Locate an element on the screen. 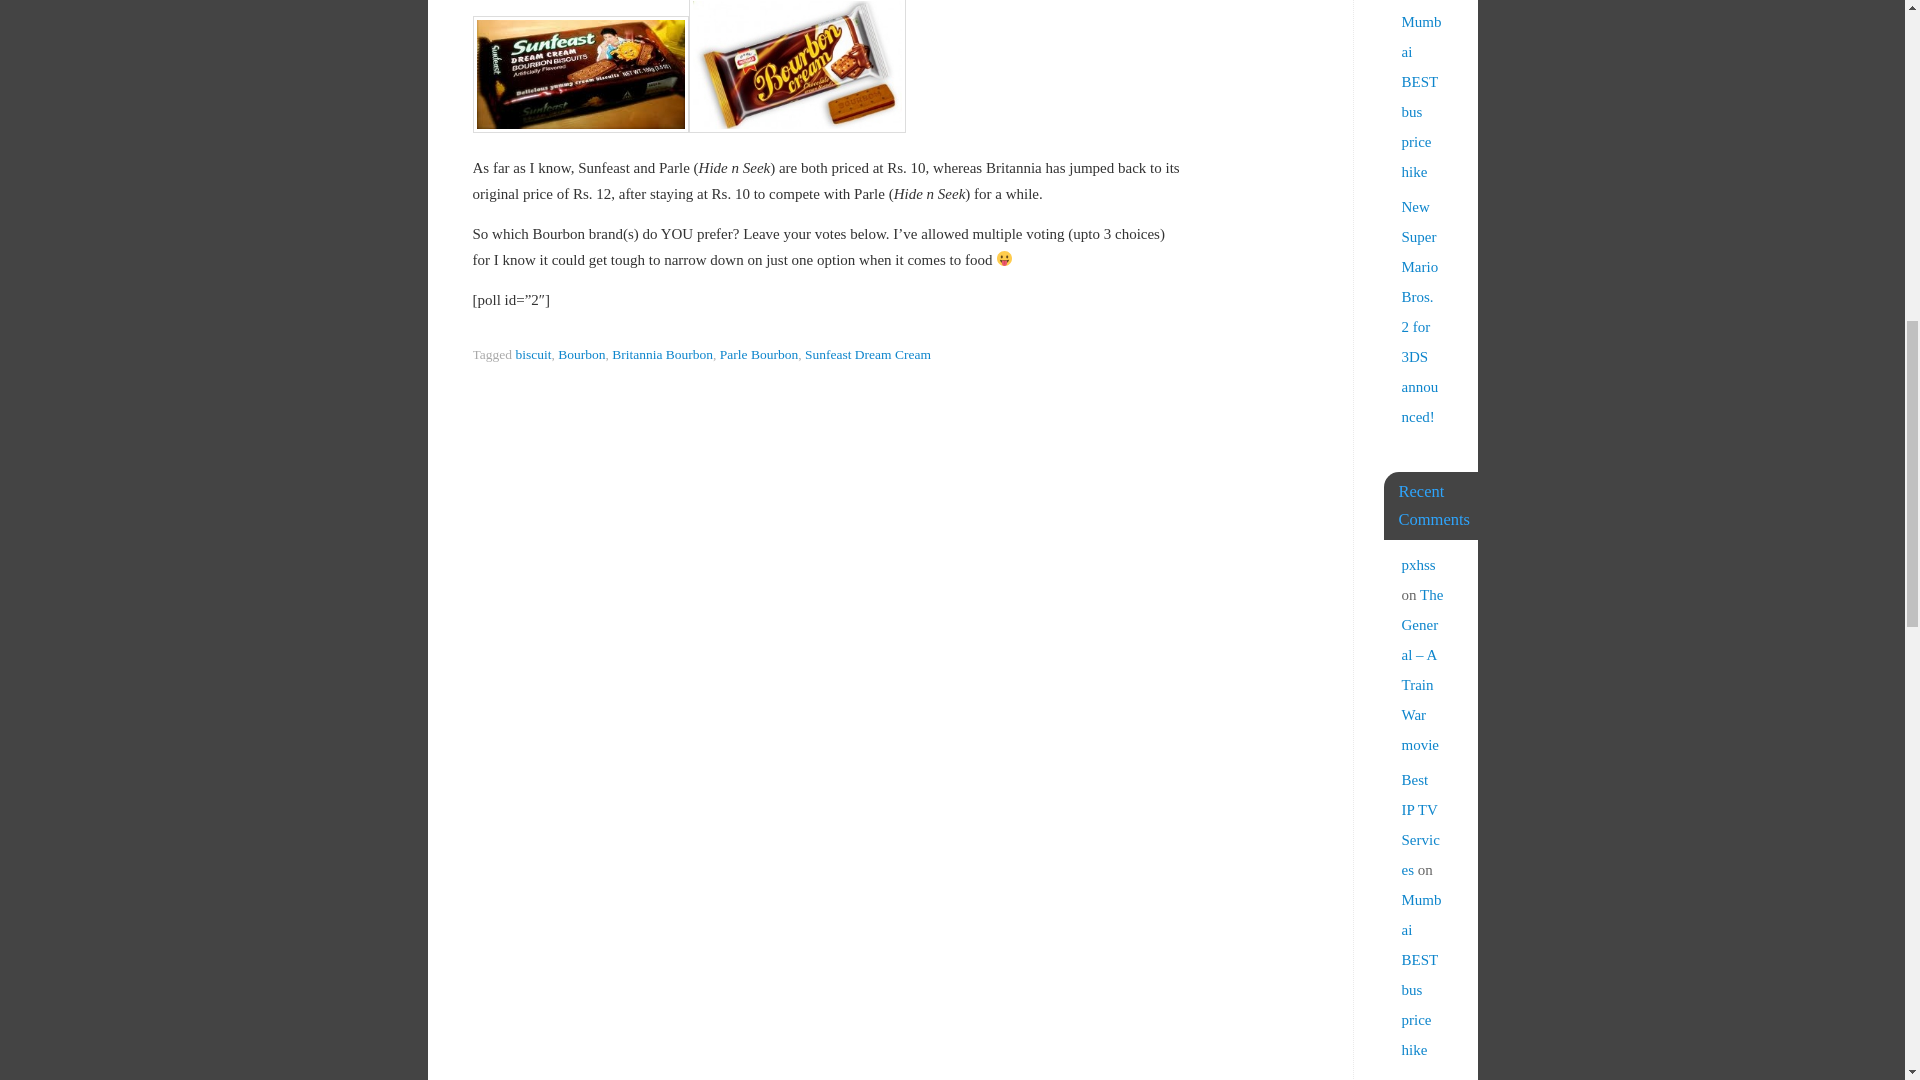 The image size is (1920, 1080). Parle Bourbon is located at coordinates (759, 354).